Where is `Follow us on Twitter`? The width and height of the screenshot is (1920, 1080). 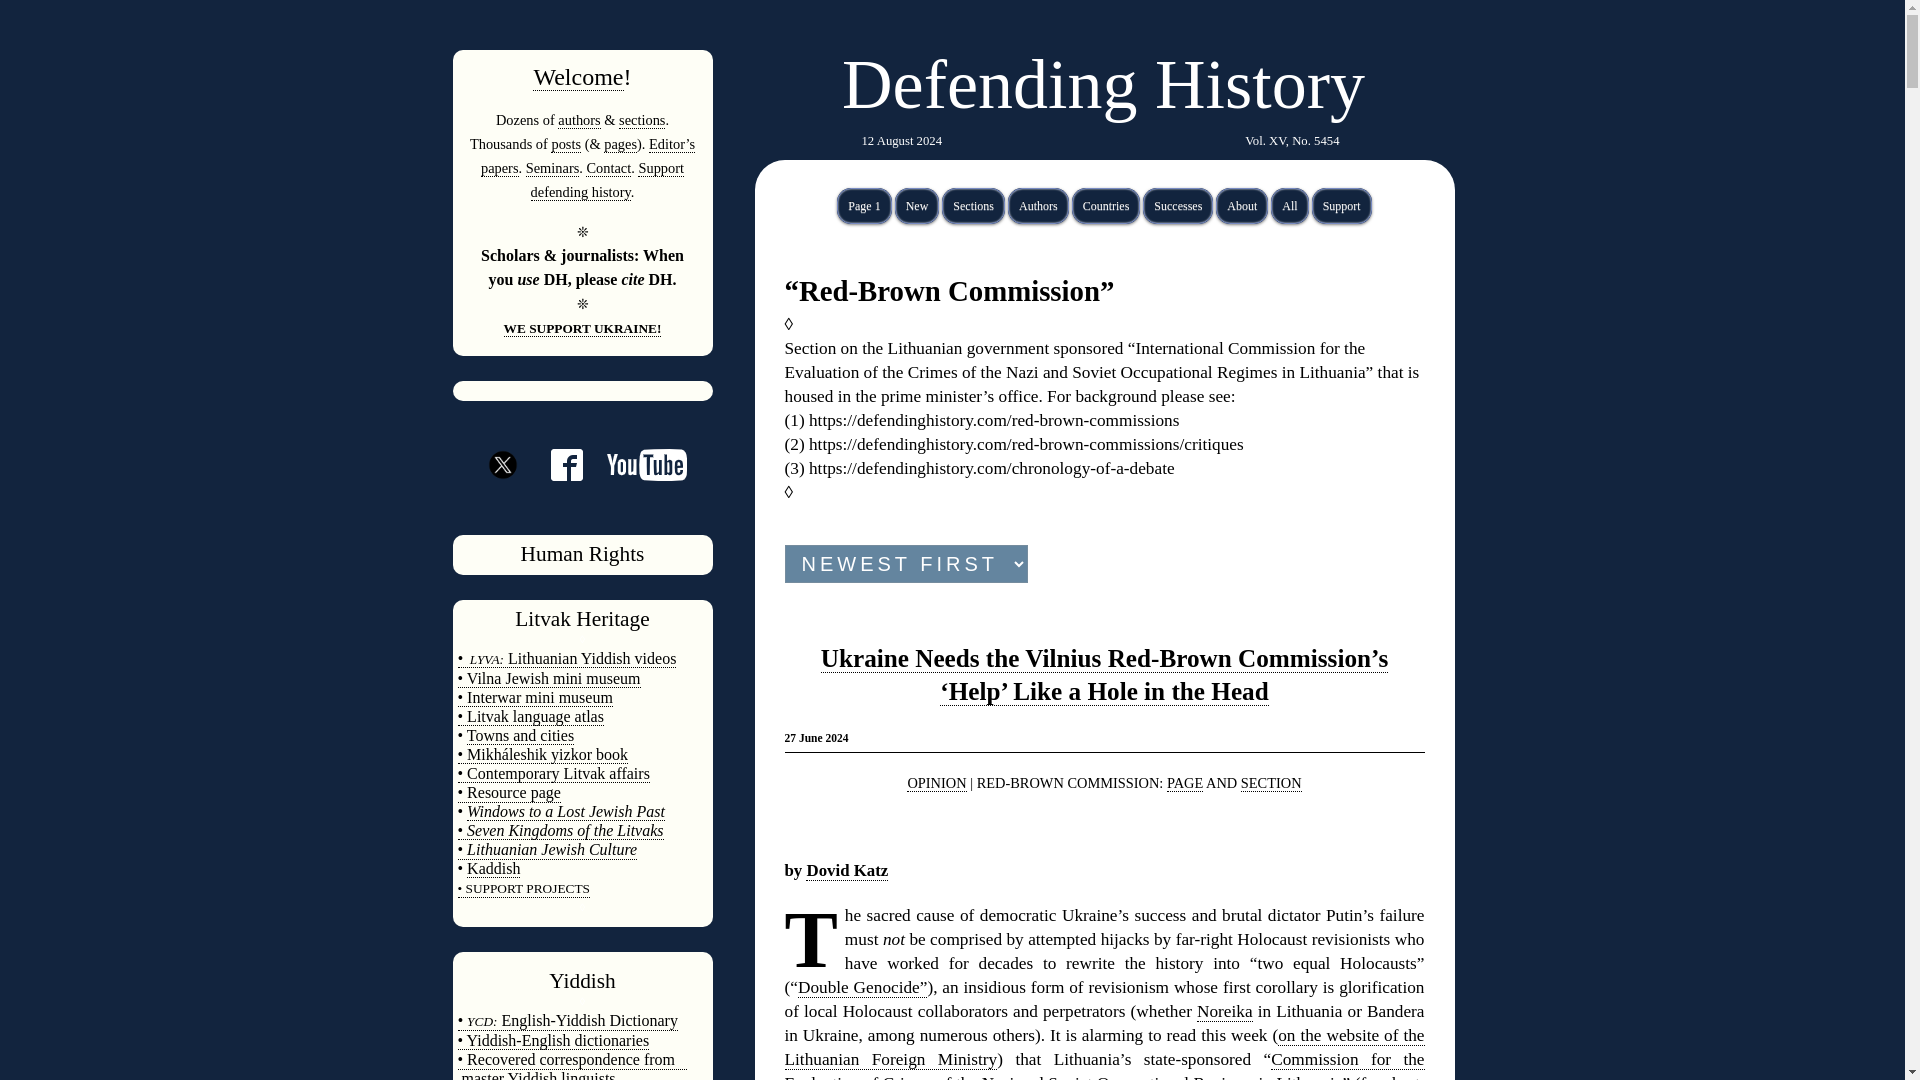 Follow us on Twitter is located at coordinates (502, 501).